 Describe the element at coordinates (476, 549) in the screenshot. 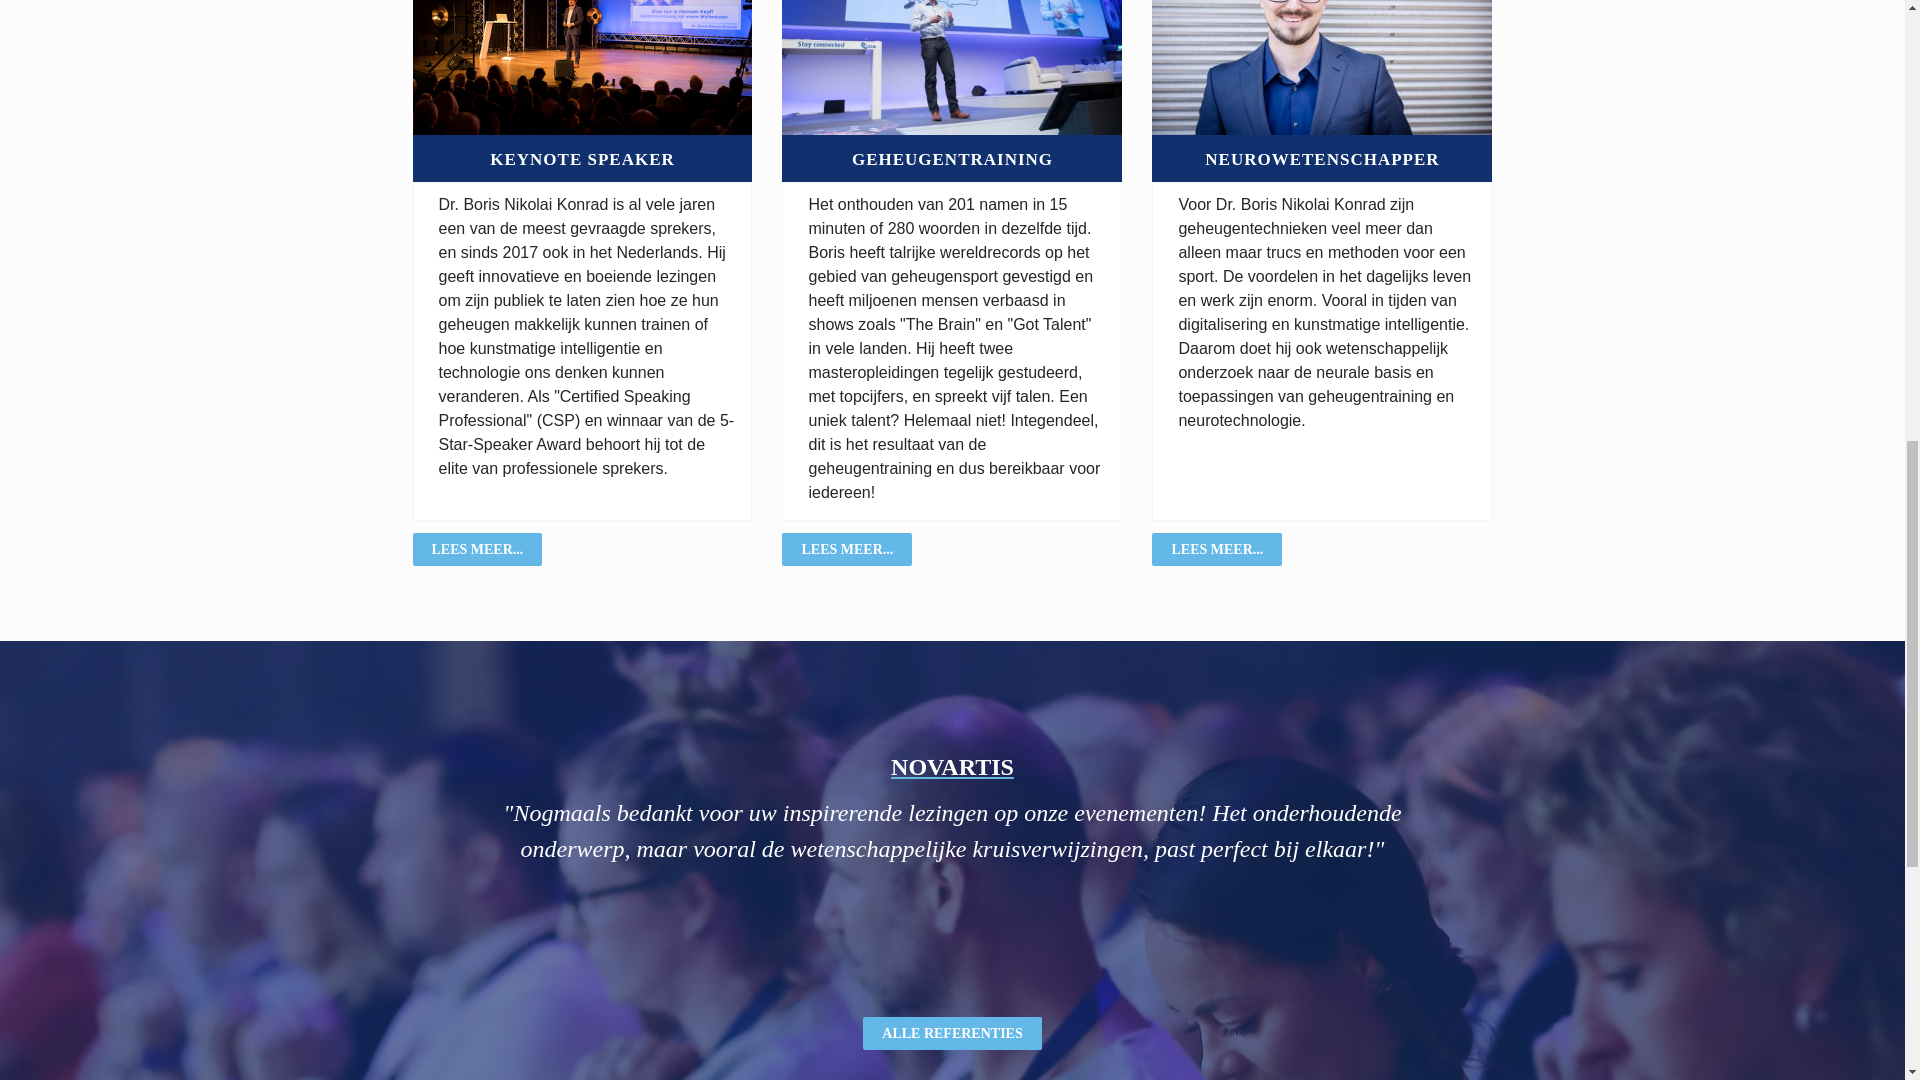

I see `LEES MEER...` at that location.